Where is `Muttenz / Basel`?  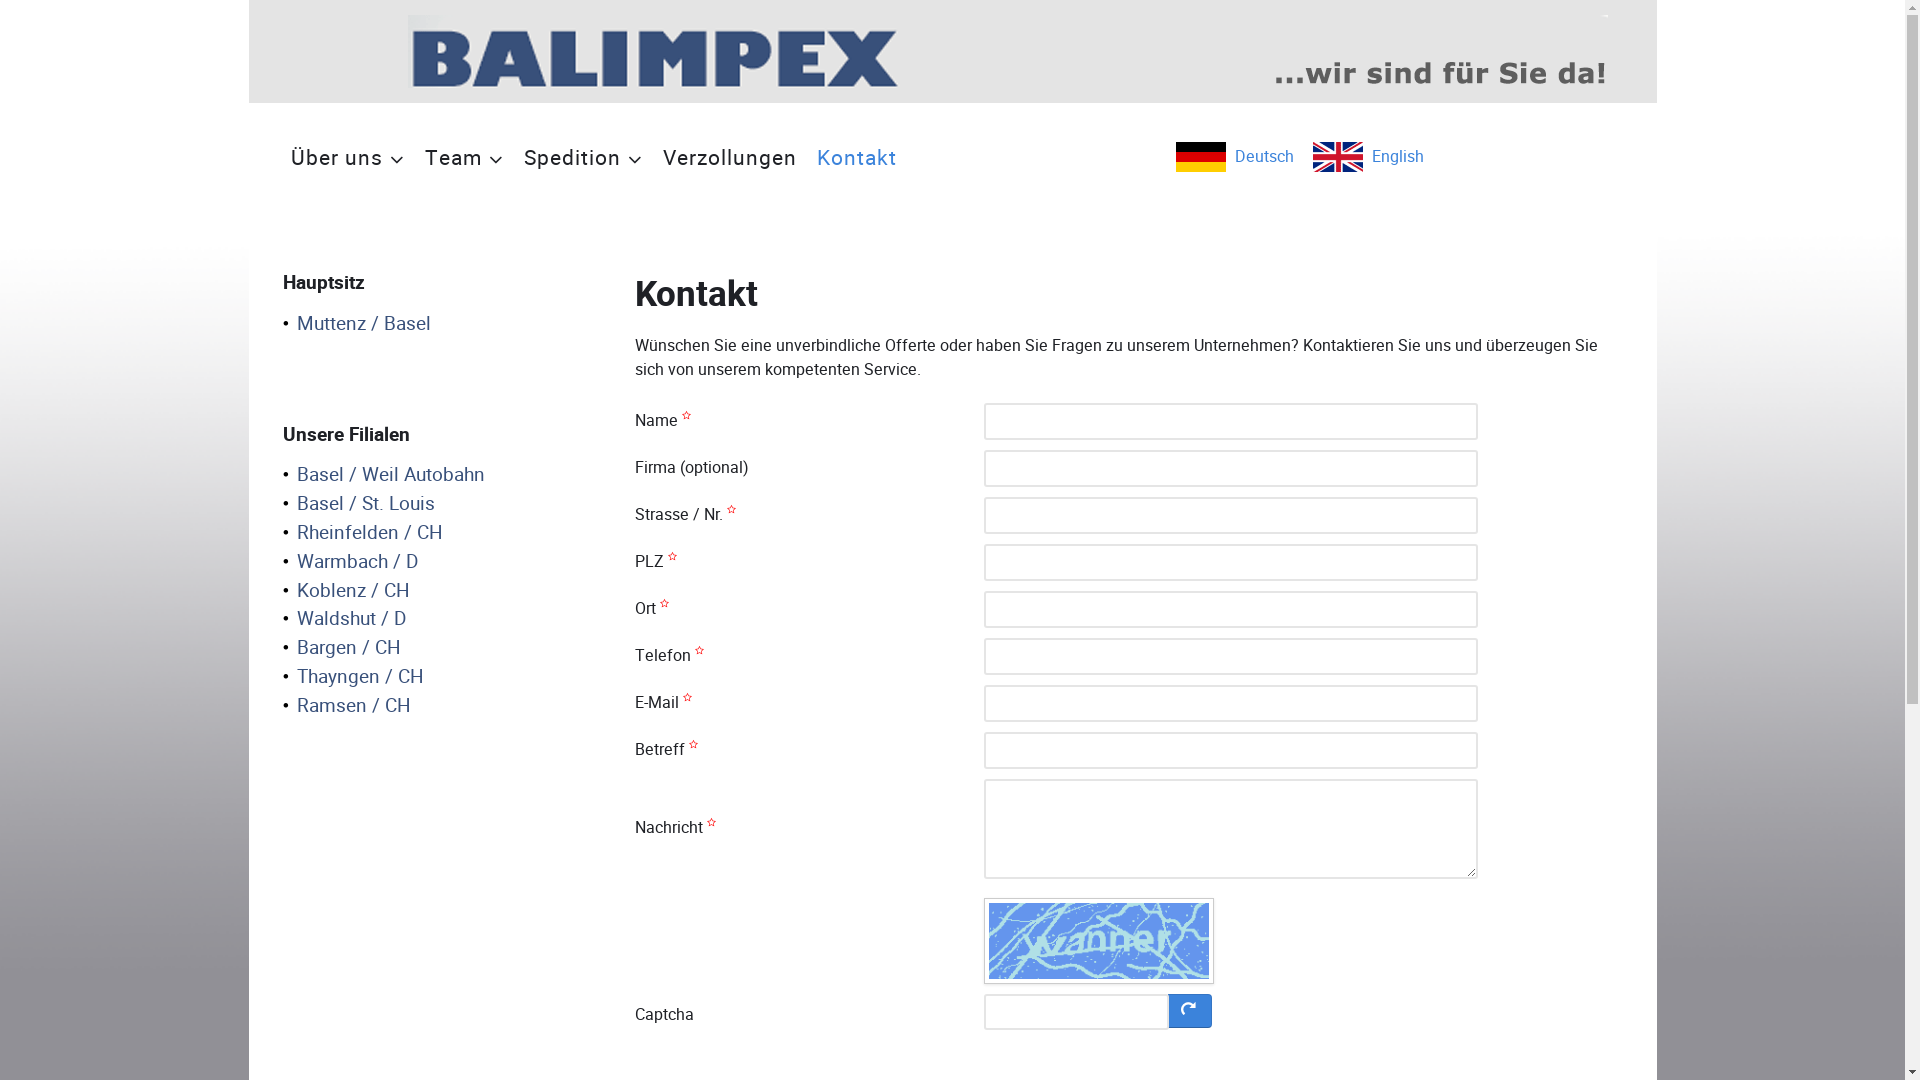
Muttenz / Basel is located at coordinates (356, 324).